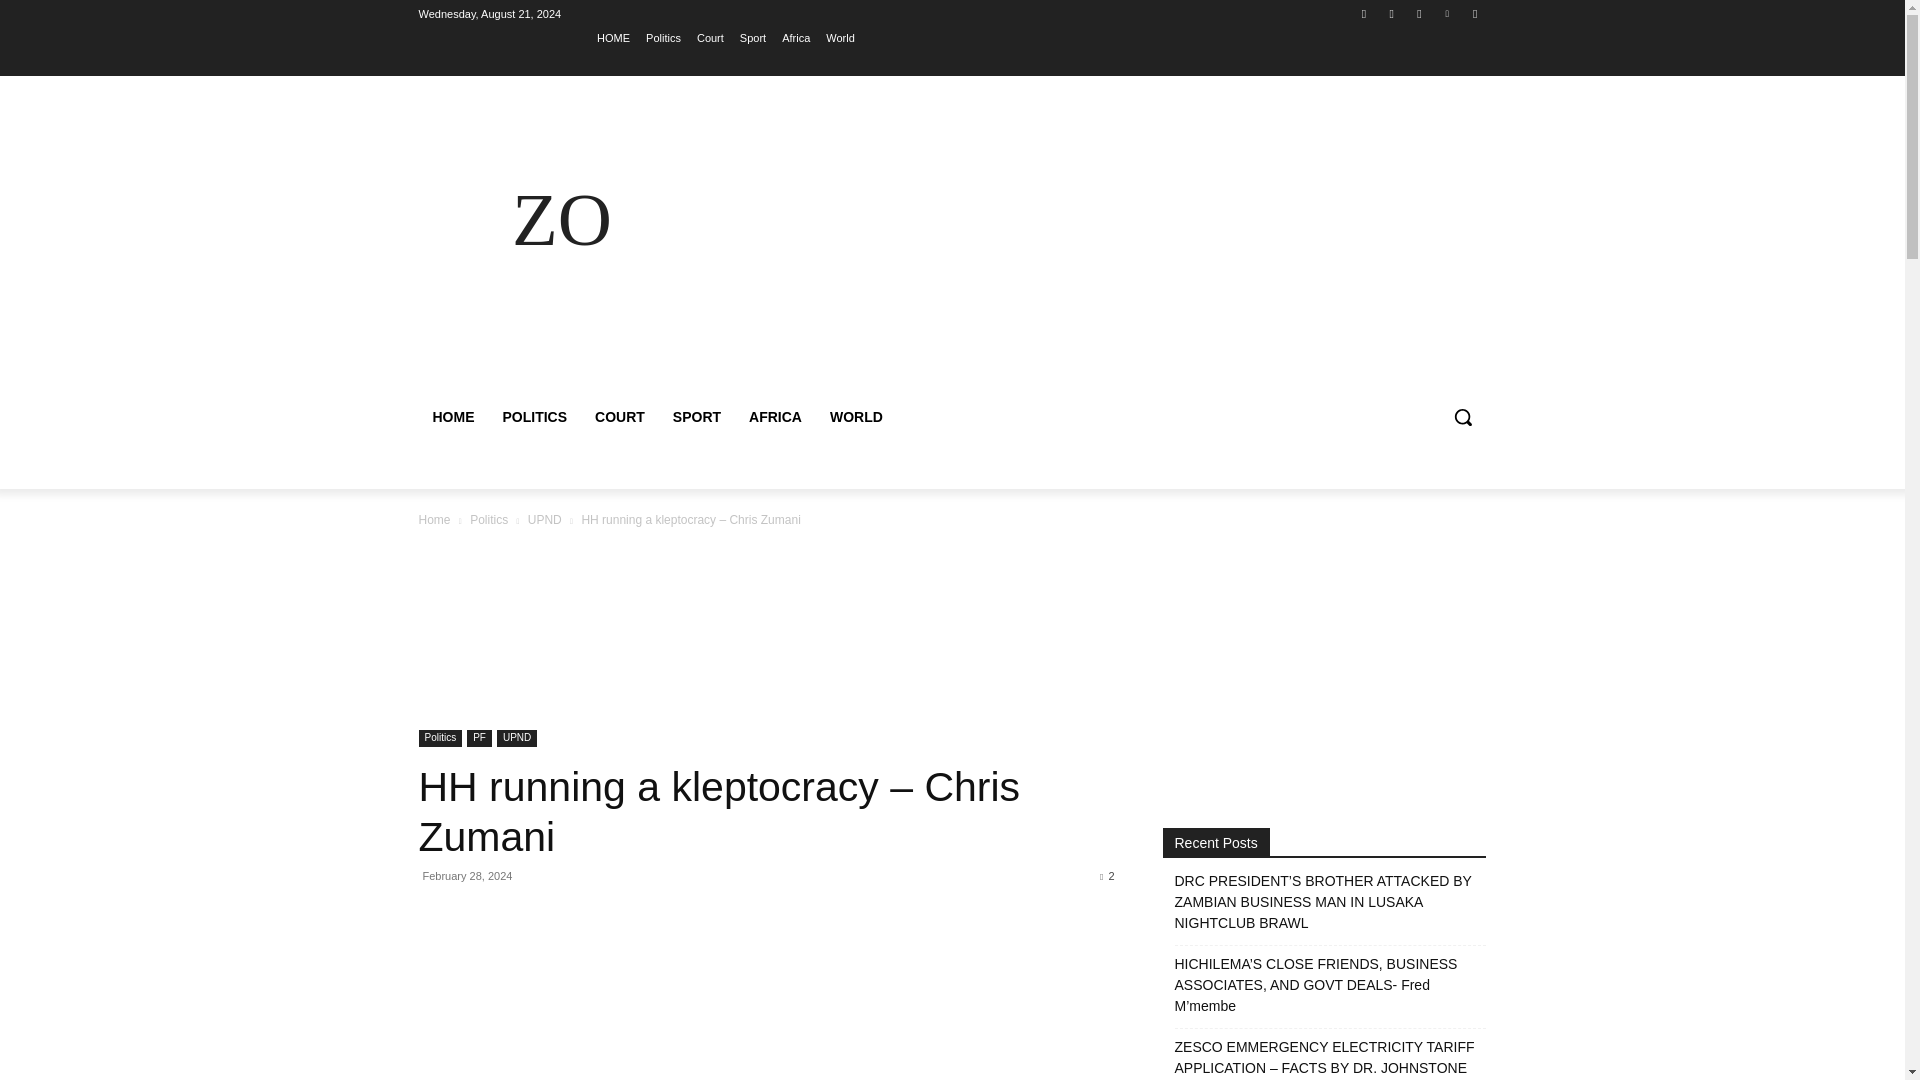 This screenshot has width=1920, height=1080. Describe the element at coordinates (856, 416) in the screenshot. I see `WORLD` at that location.